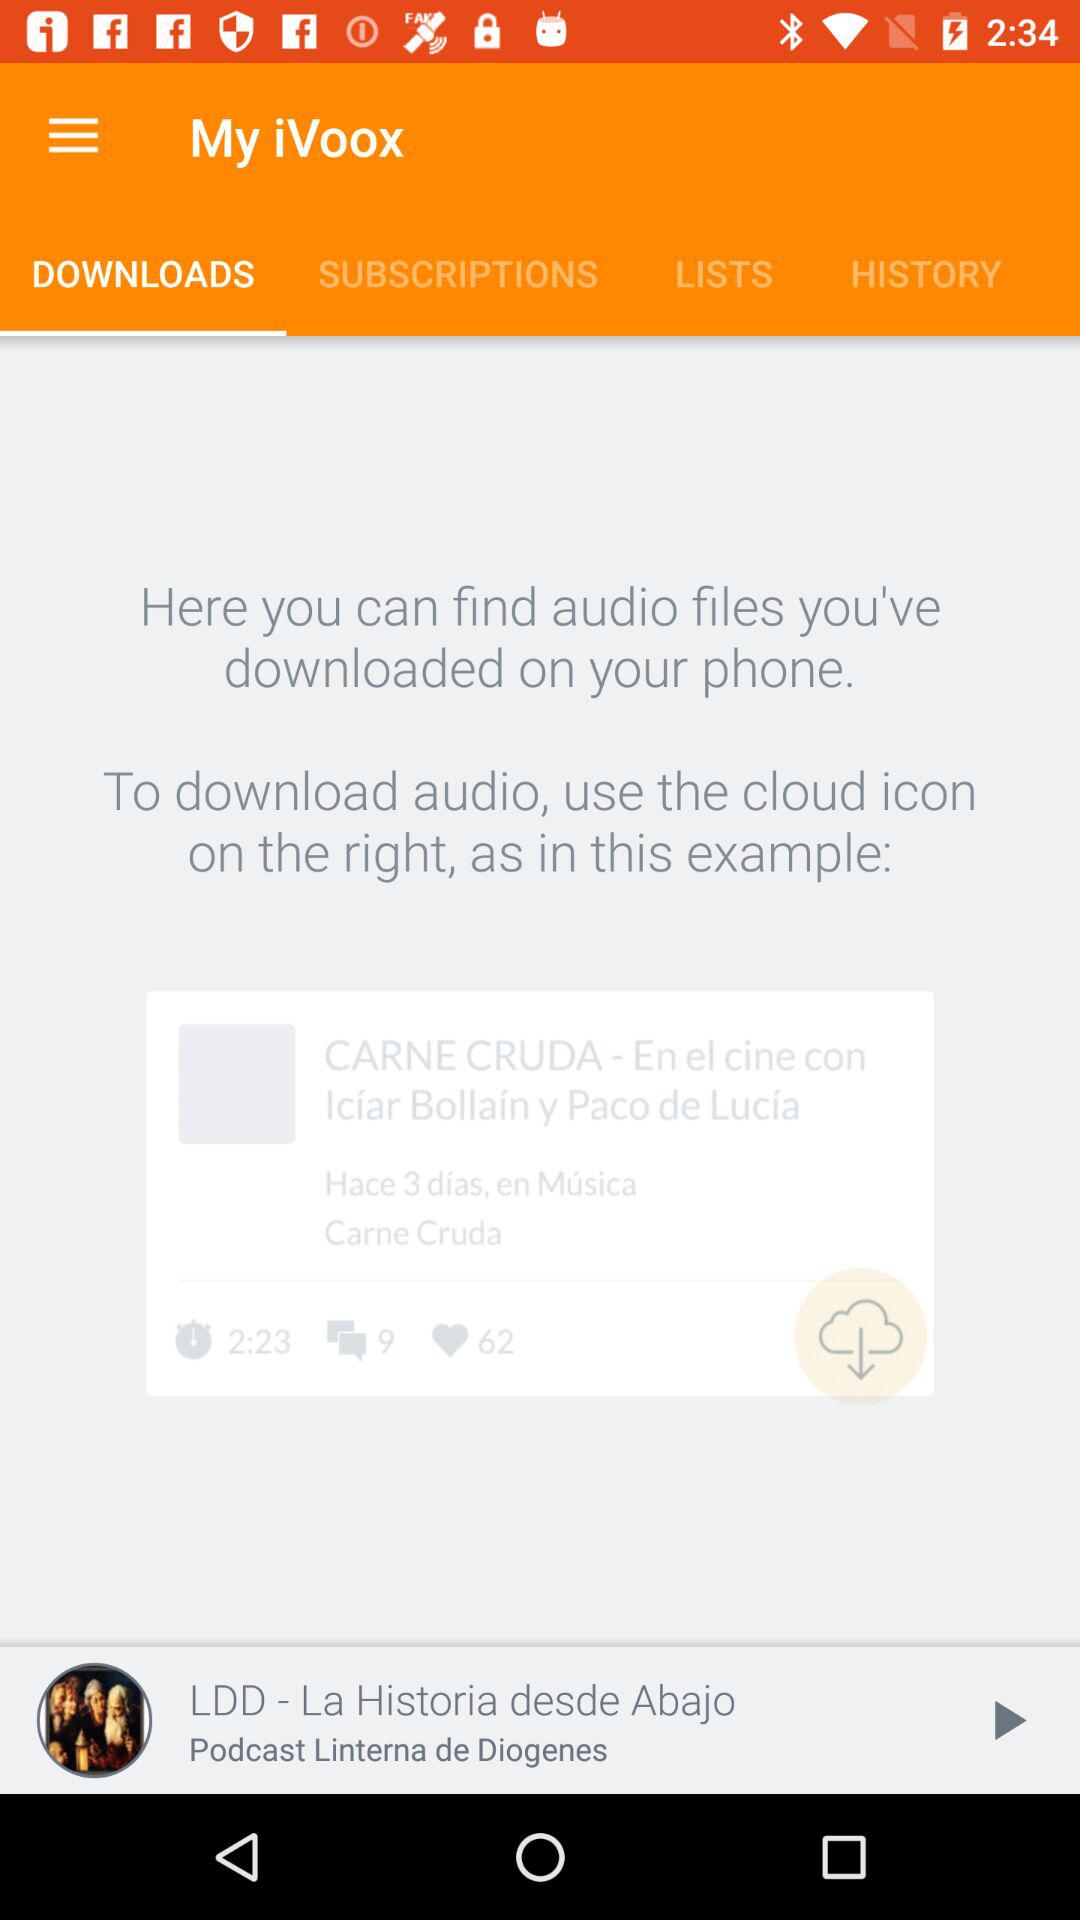 Image resolution: width=1080 pixels, height=1920 pixels. What do you see at coordinates (1006, 1720) in the screenshot?
I see `choose item at the bottom right corner` at bounding box center [1006, 1720].